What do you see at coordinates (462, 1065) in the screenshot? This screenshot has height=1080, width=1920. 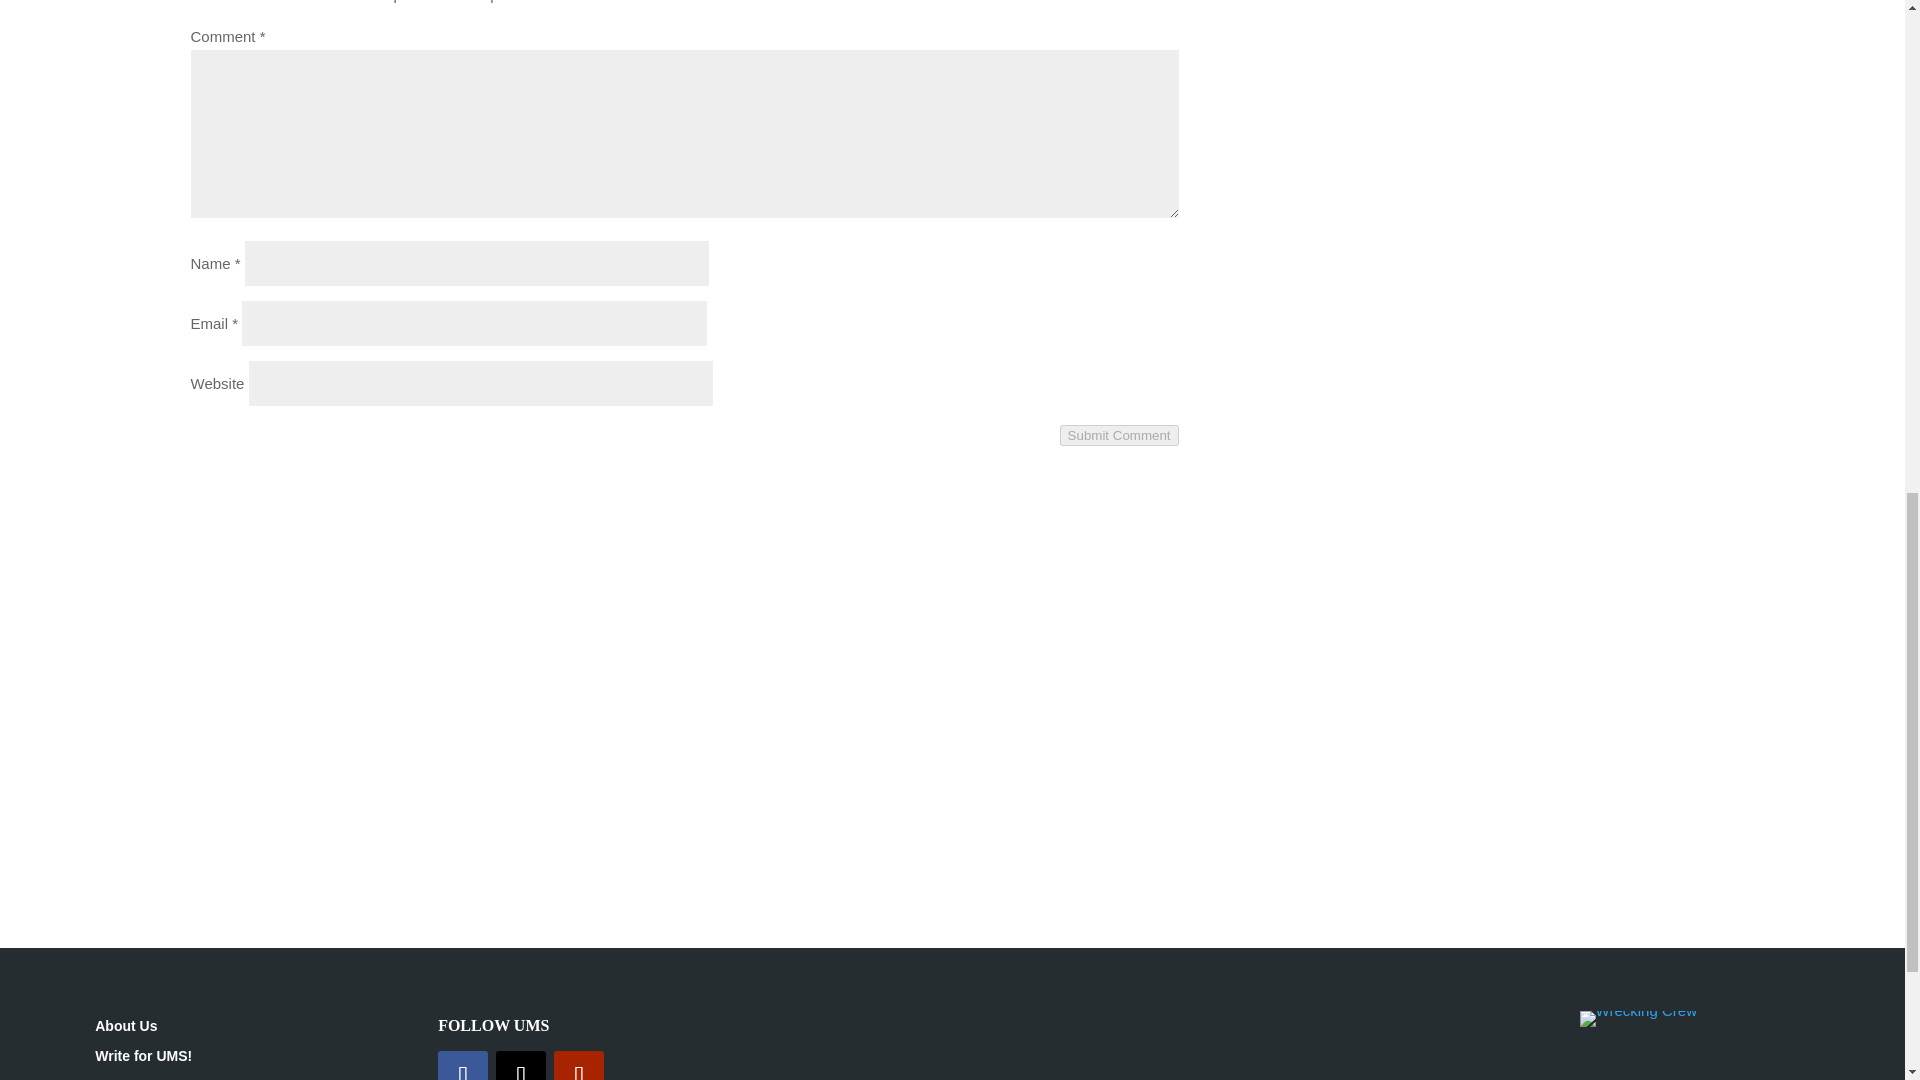 I see `Follow on Facebook` at bounding box center [462, 1065].